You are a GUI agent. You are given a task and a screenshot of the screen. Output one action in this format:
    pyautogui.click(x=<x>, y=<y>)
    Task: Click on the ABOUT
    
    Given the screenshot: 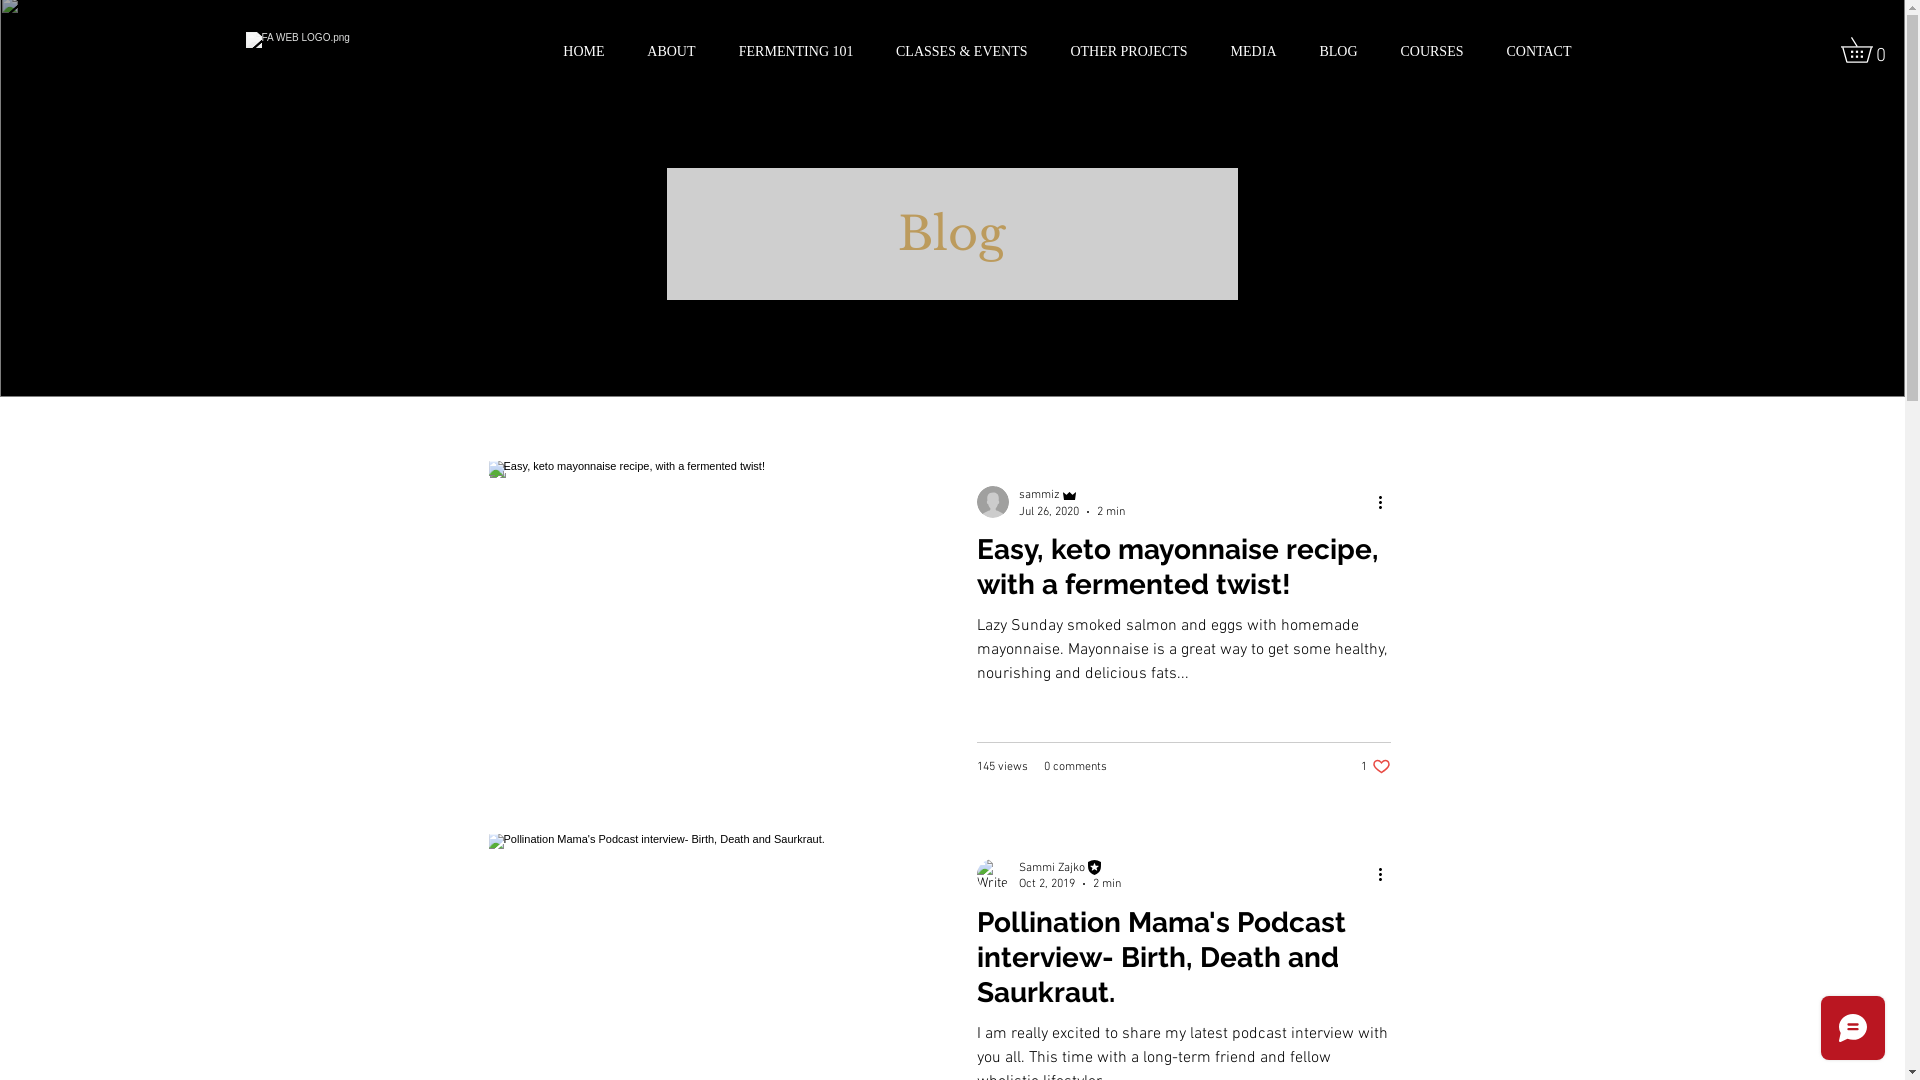 What is the action you would take?
    pyautogui.click(x=666, y=52)
    